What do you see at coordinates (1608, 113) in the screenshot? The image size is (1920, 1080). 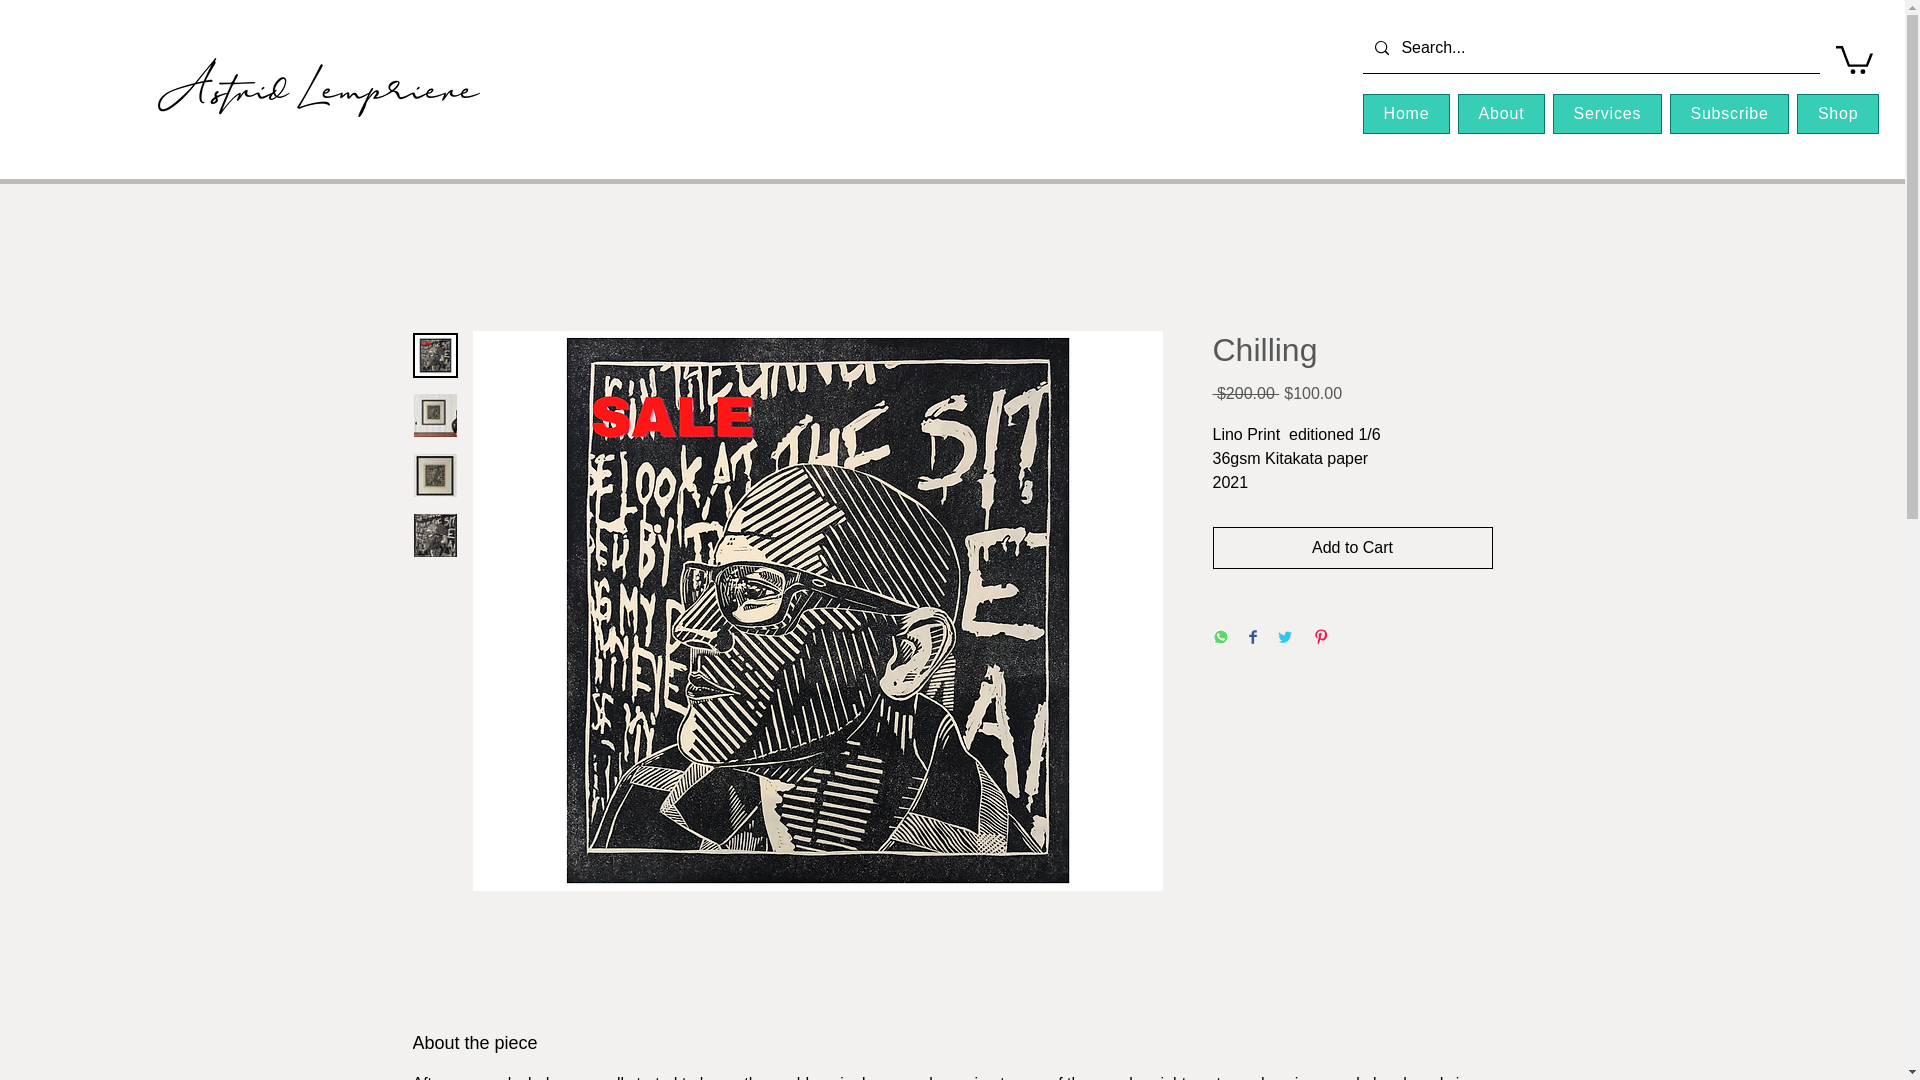 I see `Services` at bounding box center [1608, 113].